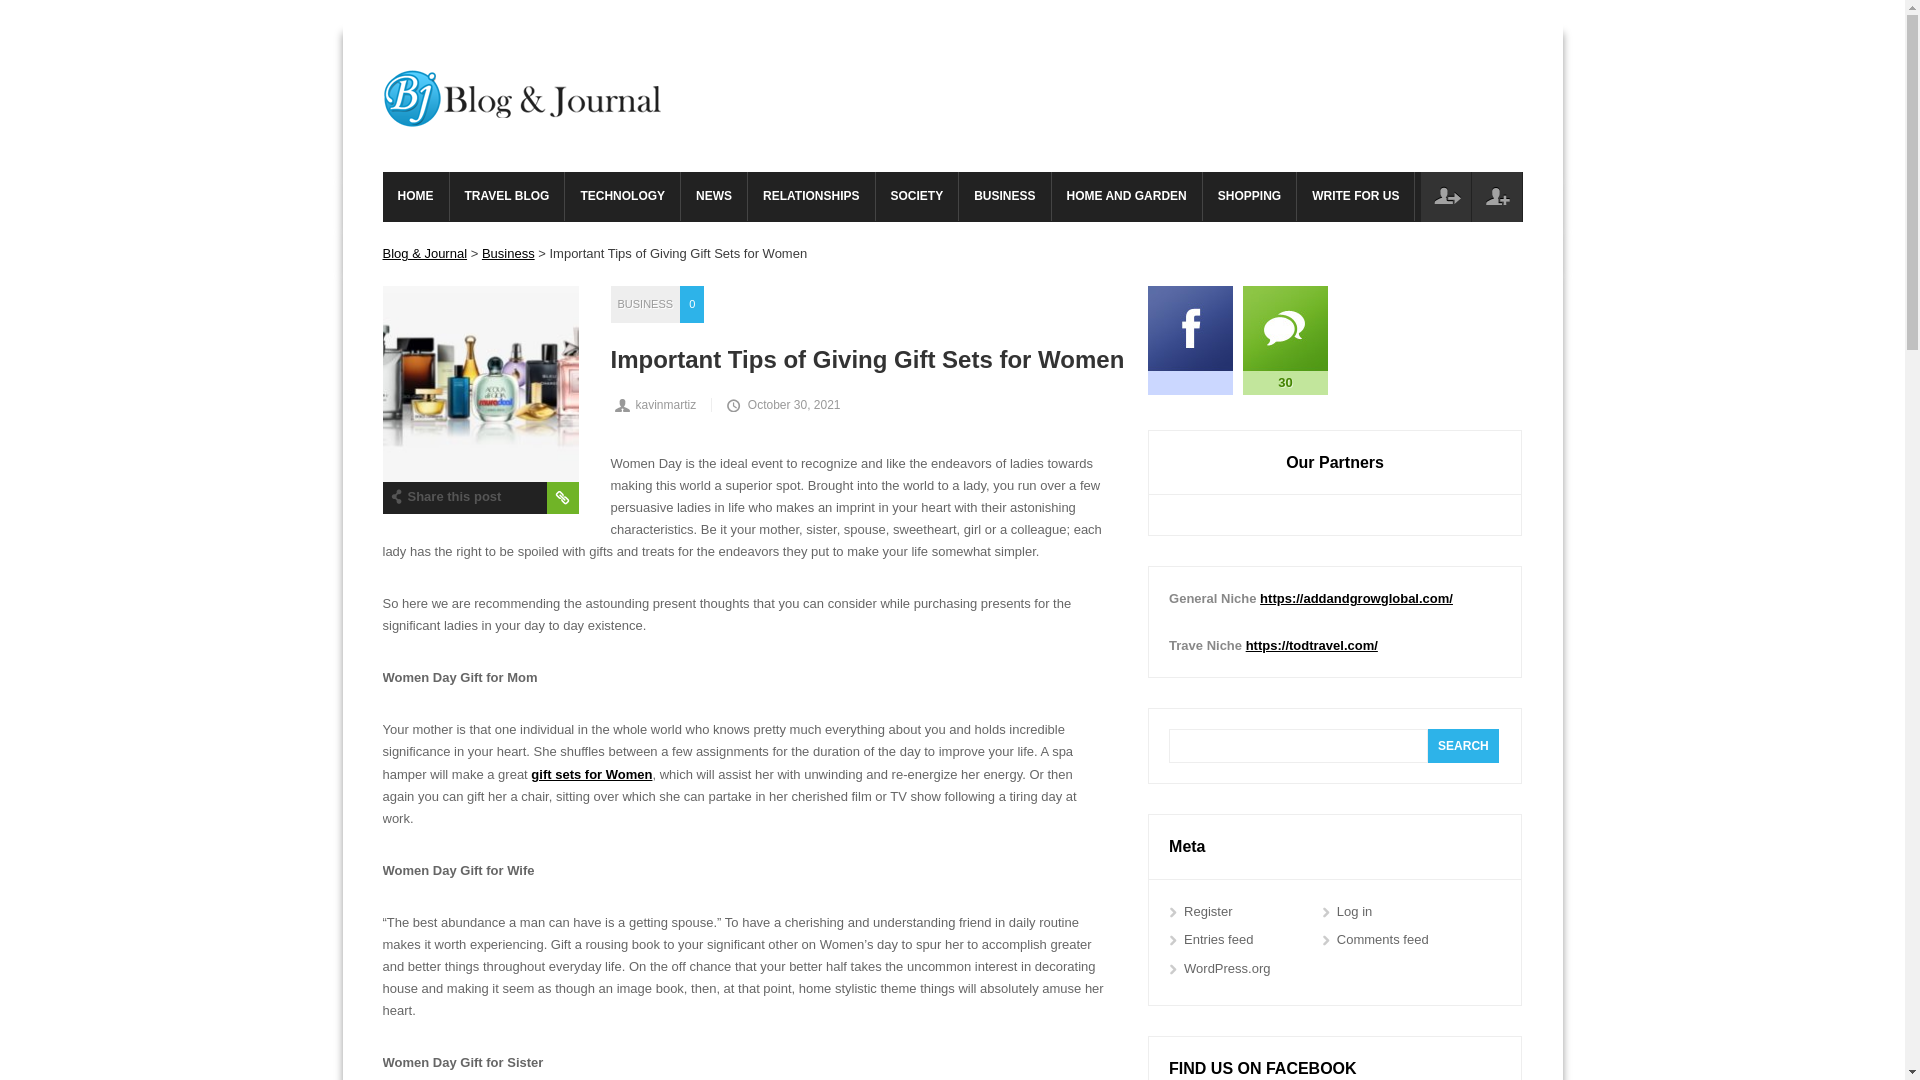 This screenshot has width=1920, height=1080. Describe the element at coordinates (1250, 196) in the screenshot. I see `SHOPPING` at that location.